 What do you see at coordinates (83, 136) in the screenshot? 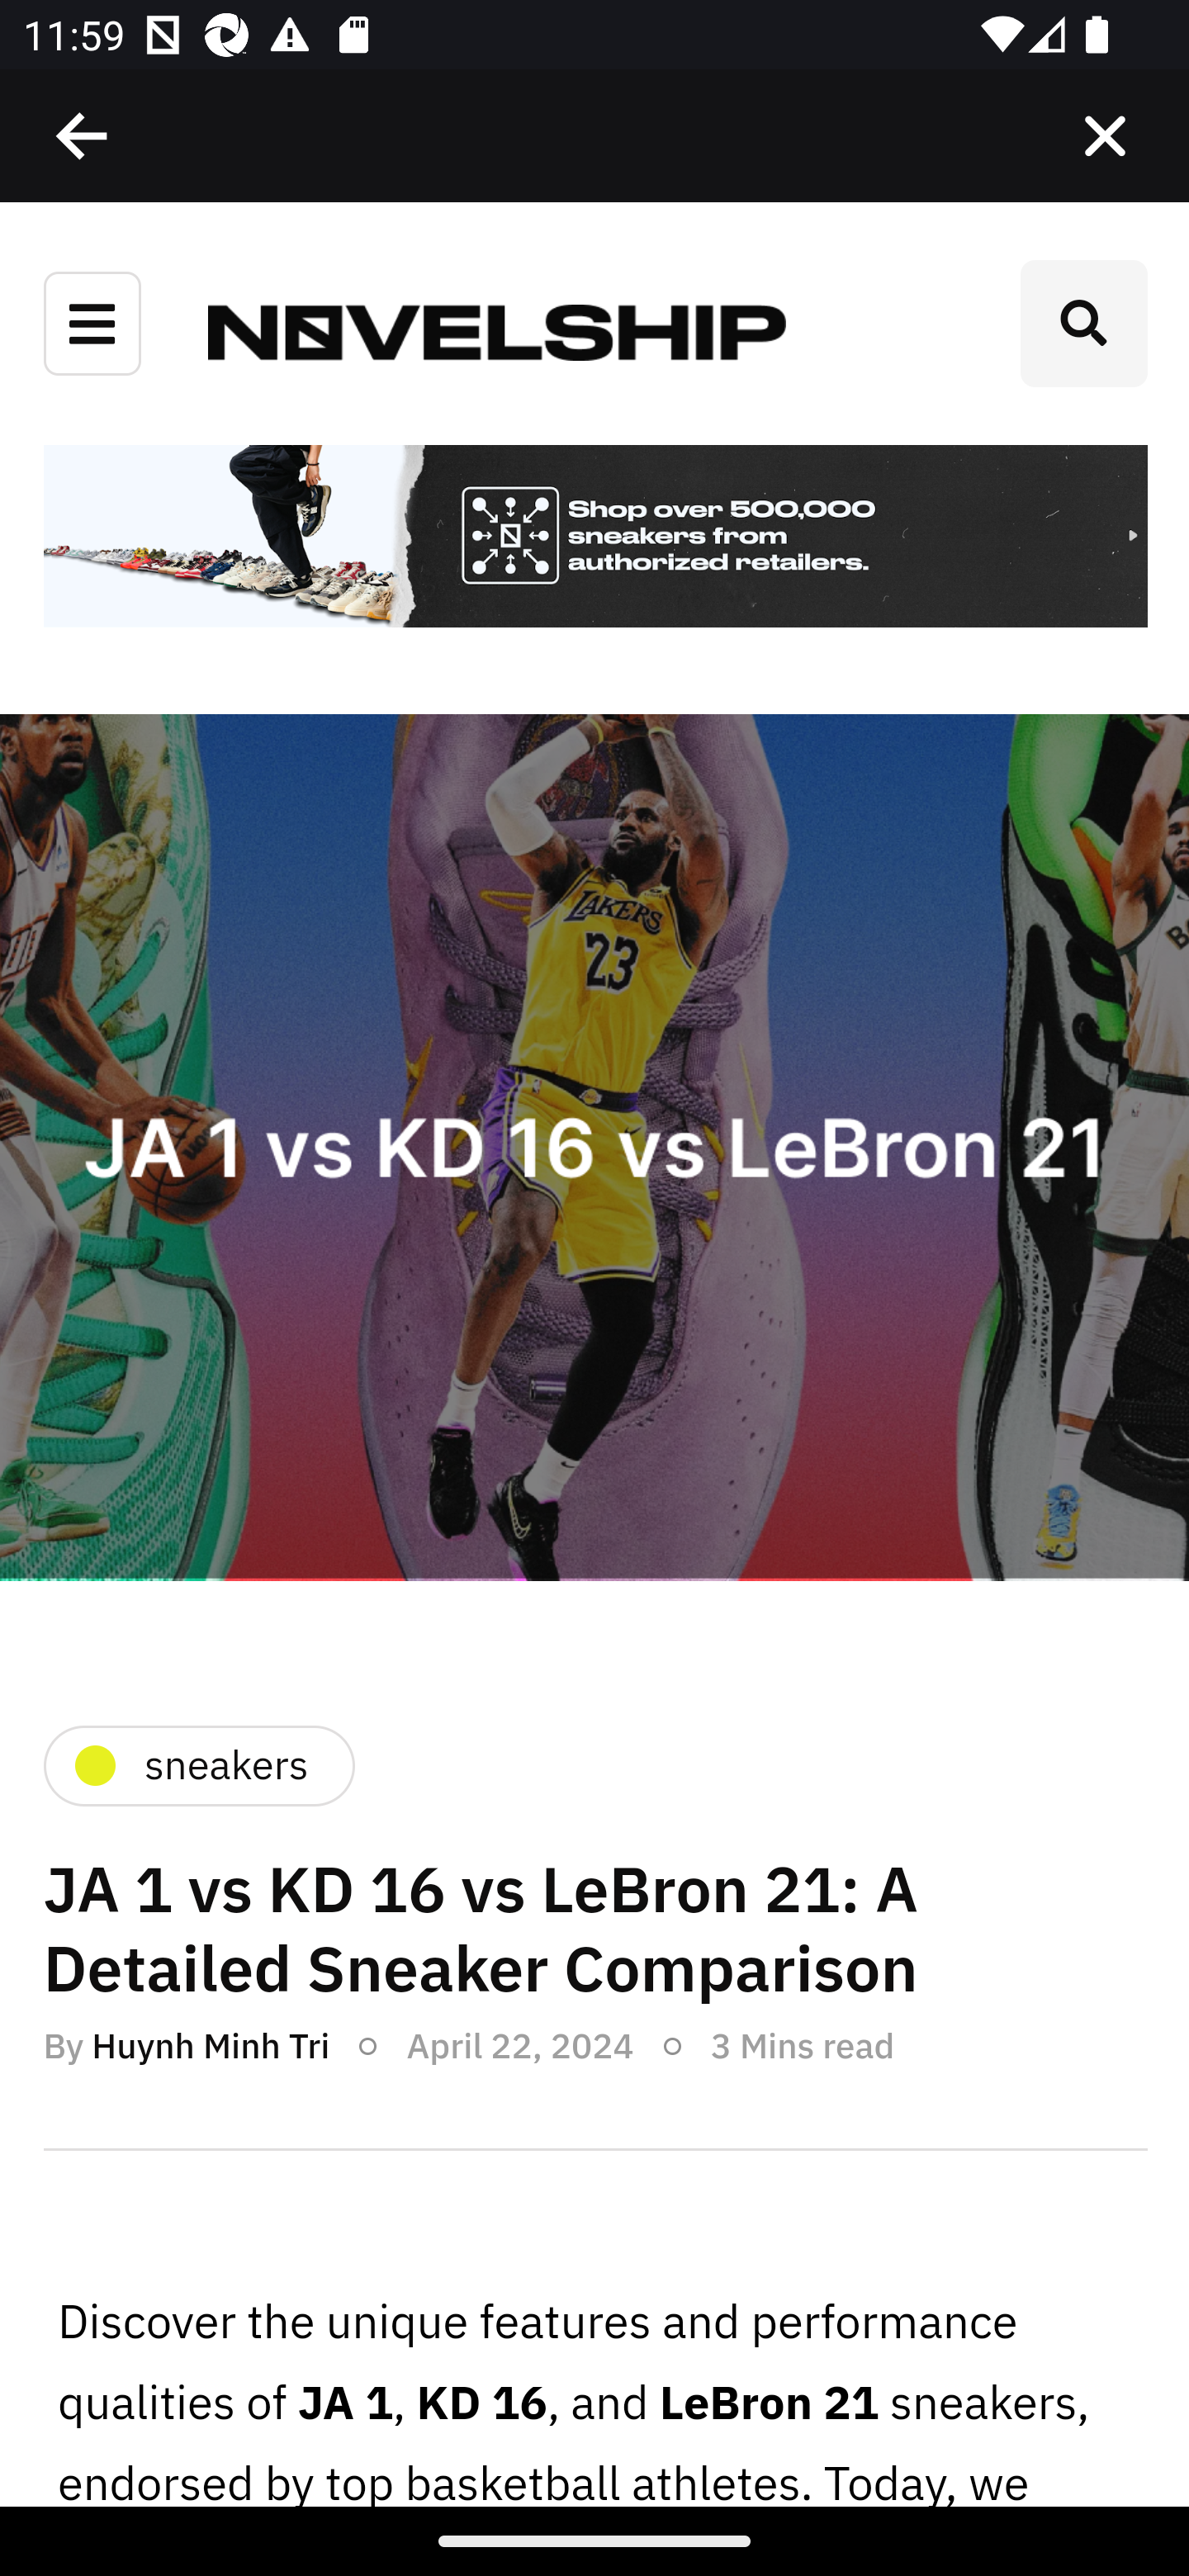
I see `` at bounding box center [83, 136].